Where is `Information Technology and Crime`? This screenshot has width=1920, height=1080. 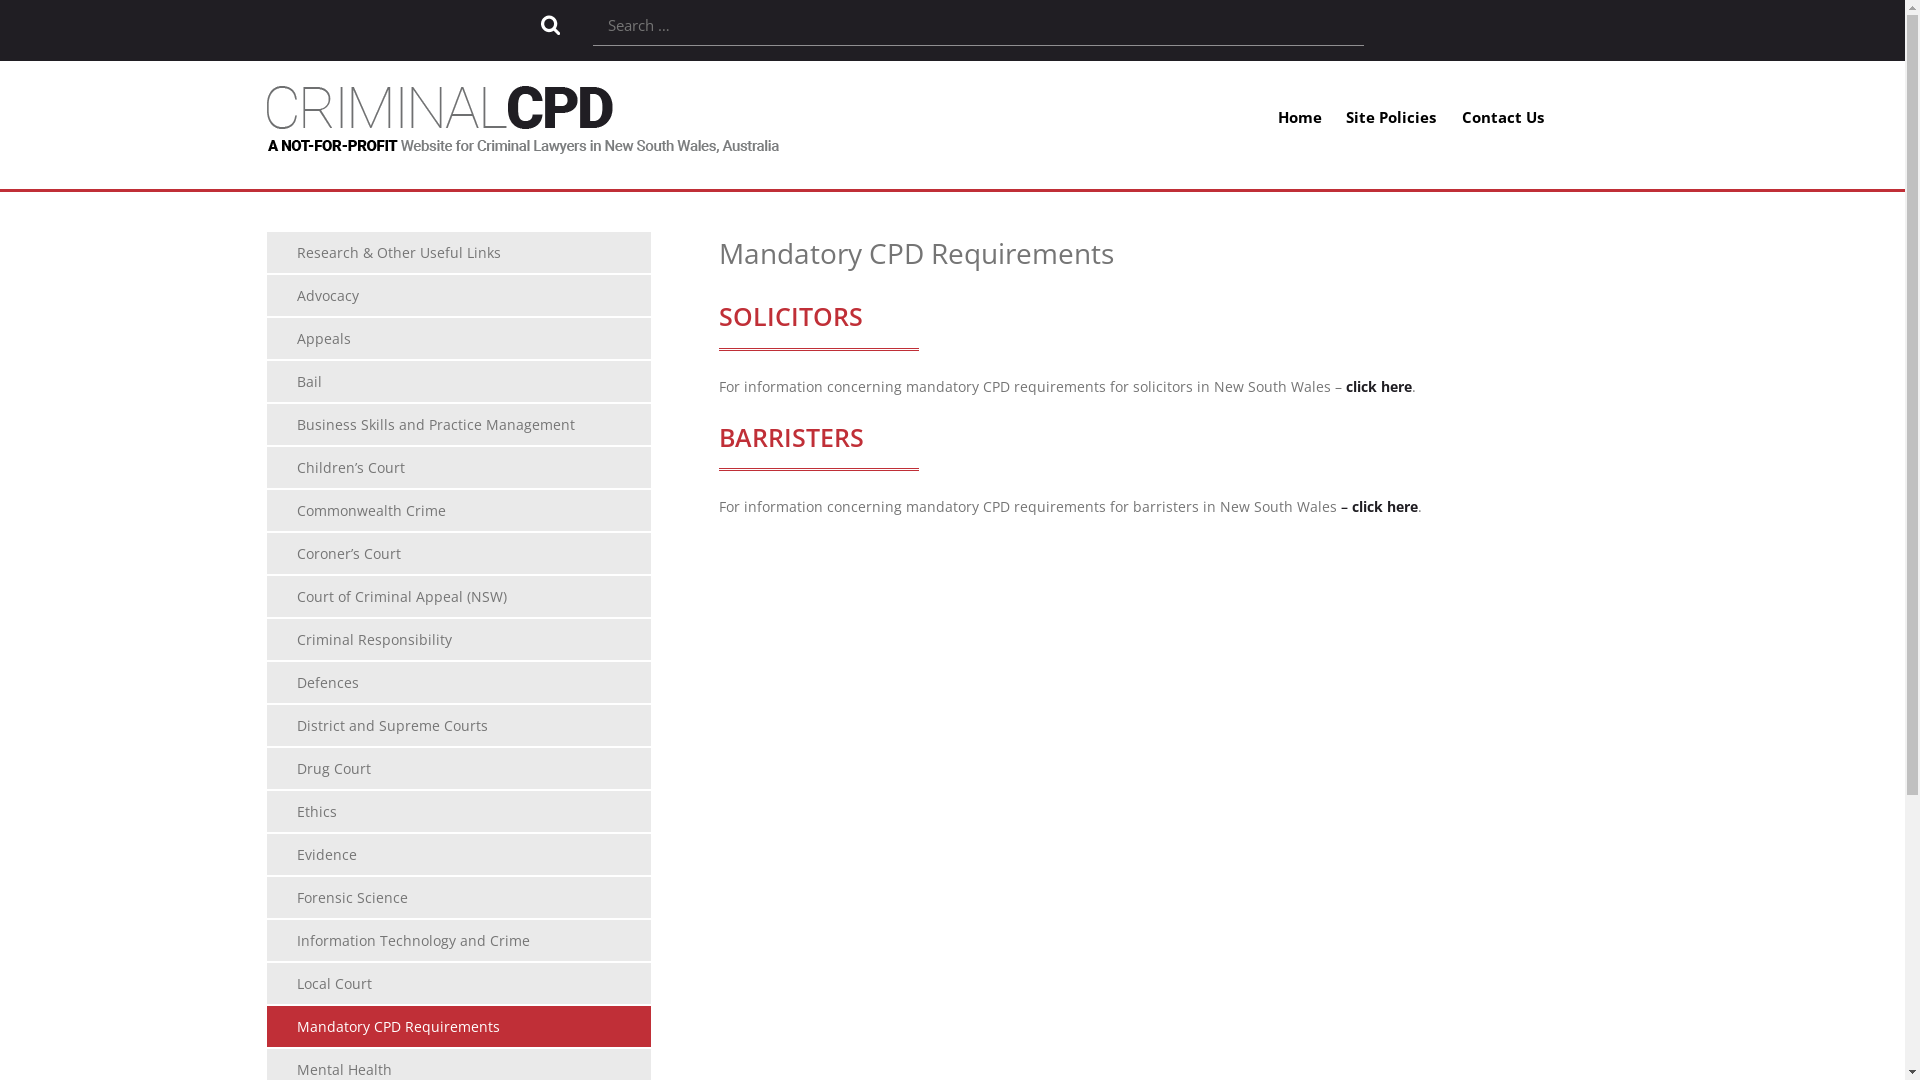 Information Technology and Crime is located at coordinates (459, 940).